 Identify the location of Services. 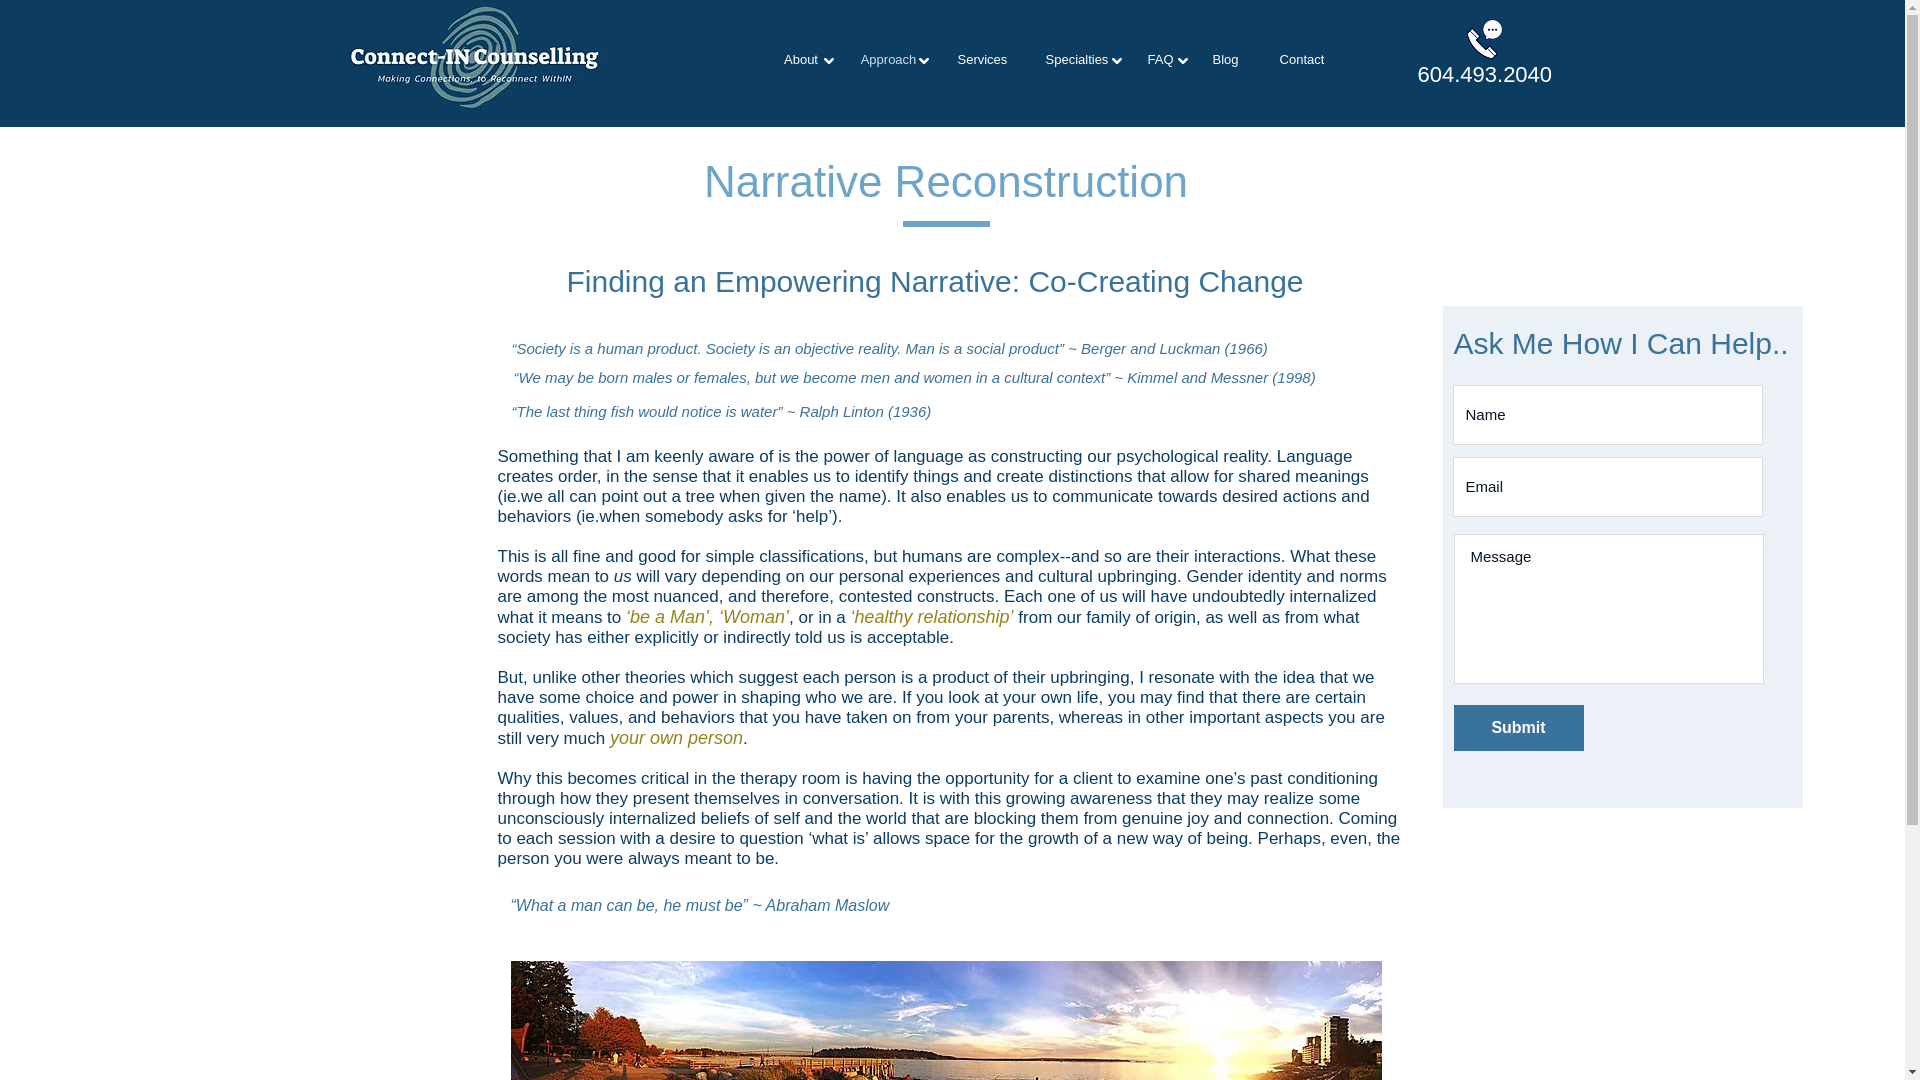
(982, 59).